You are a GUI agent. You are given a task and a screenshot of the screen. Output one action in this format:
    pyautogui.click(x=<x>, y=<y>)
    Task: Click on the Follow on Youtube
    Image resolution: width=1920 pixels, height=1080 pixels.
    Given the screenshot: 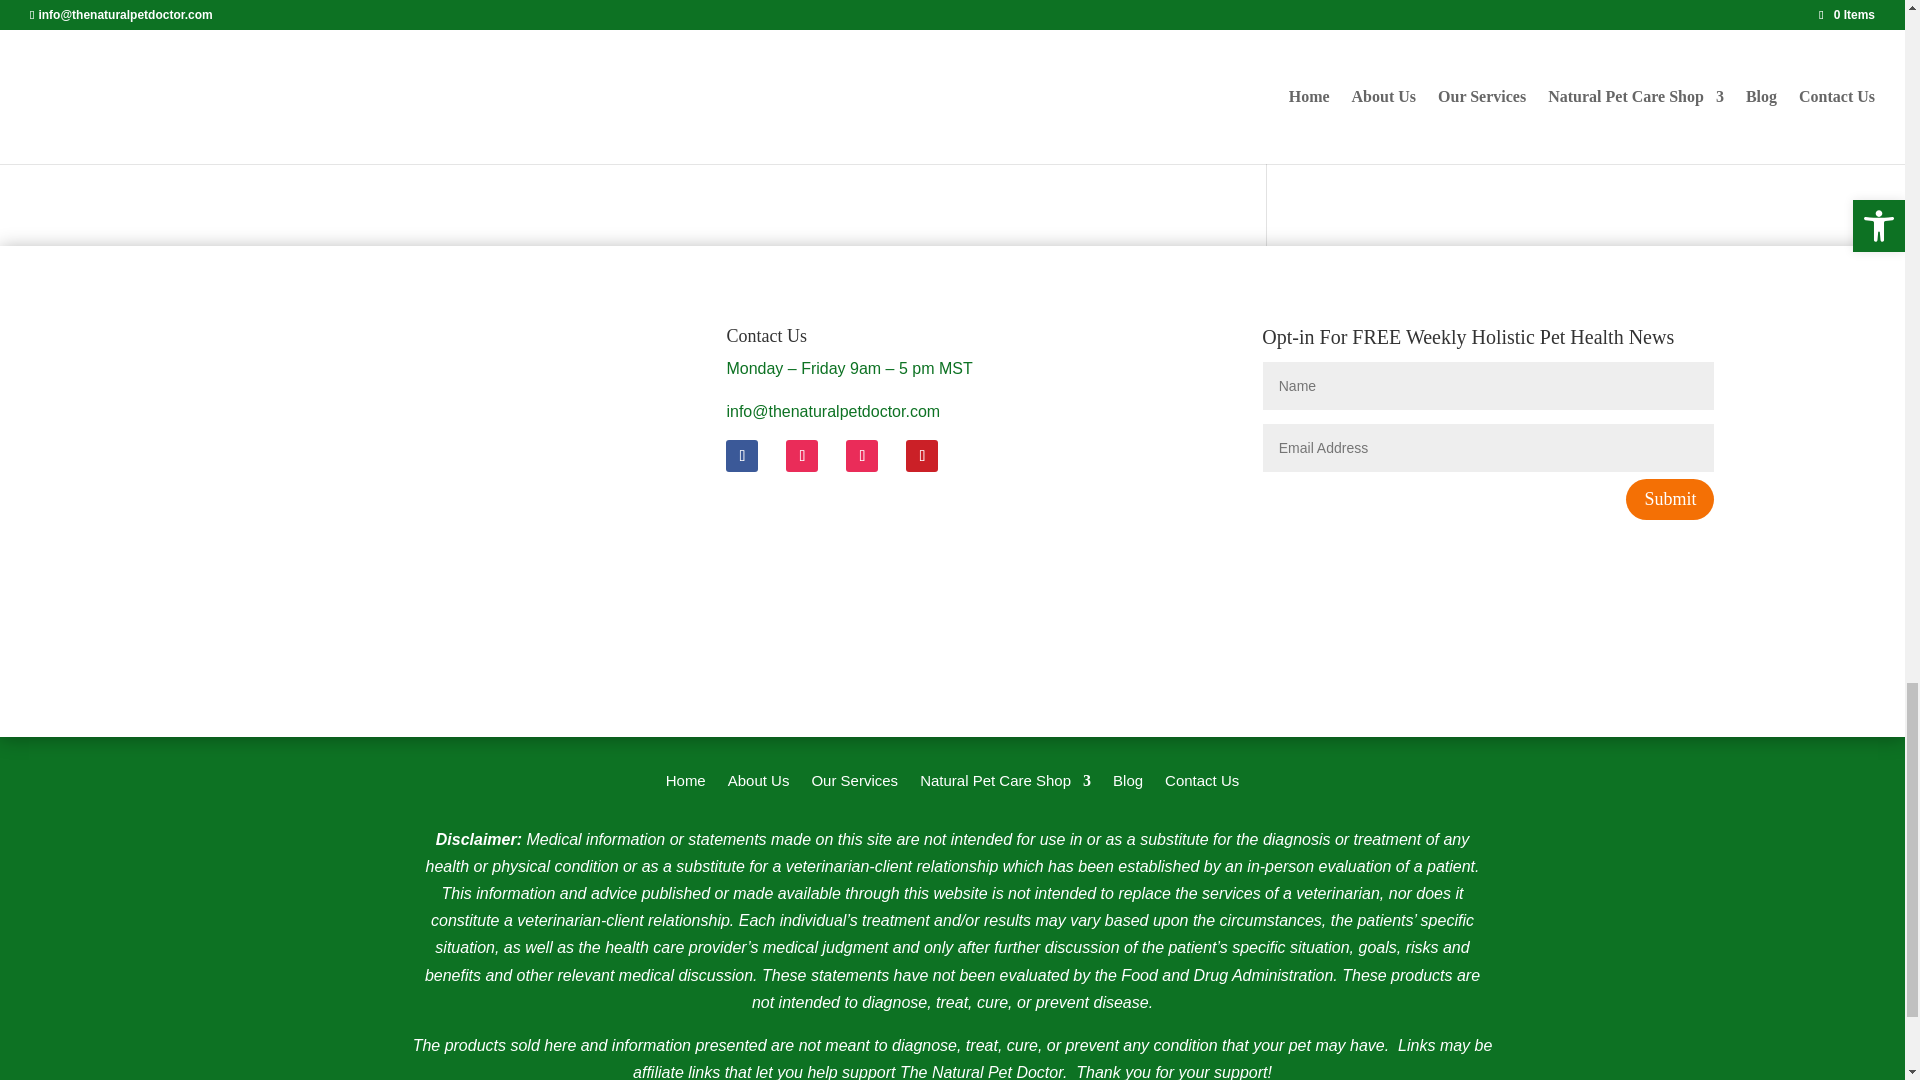 What is the action you would take?
    pyautogui.click(x=862, y=455)
    